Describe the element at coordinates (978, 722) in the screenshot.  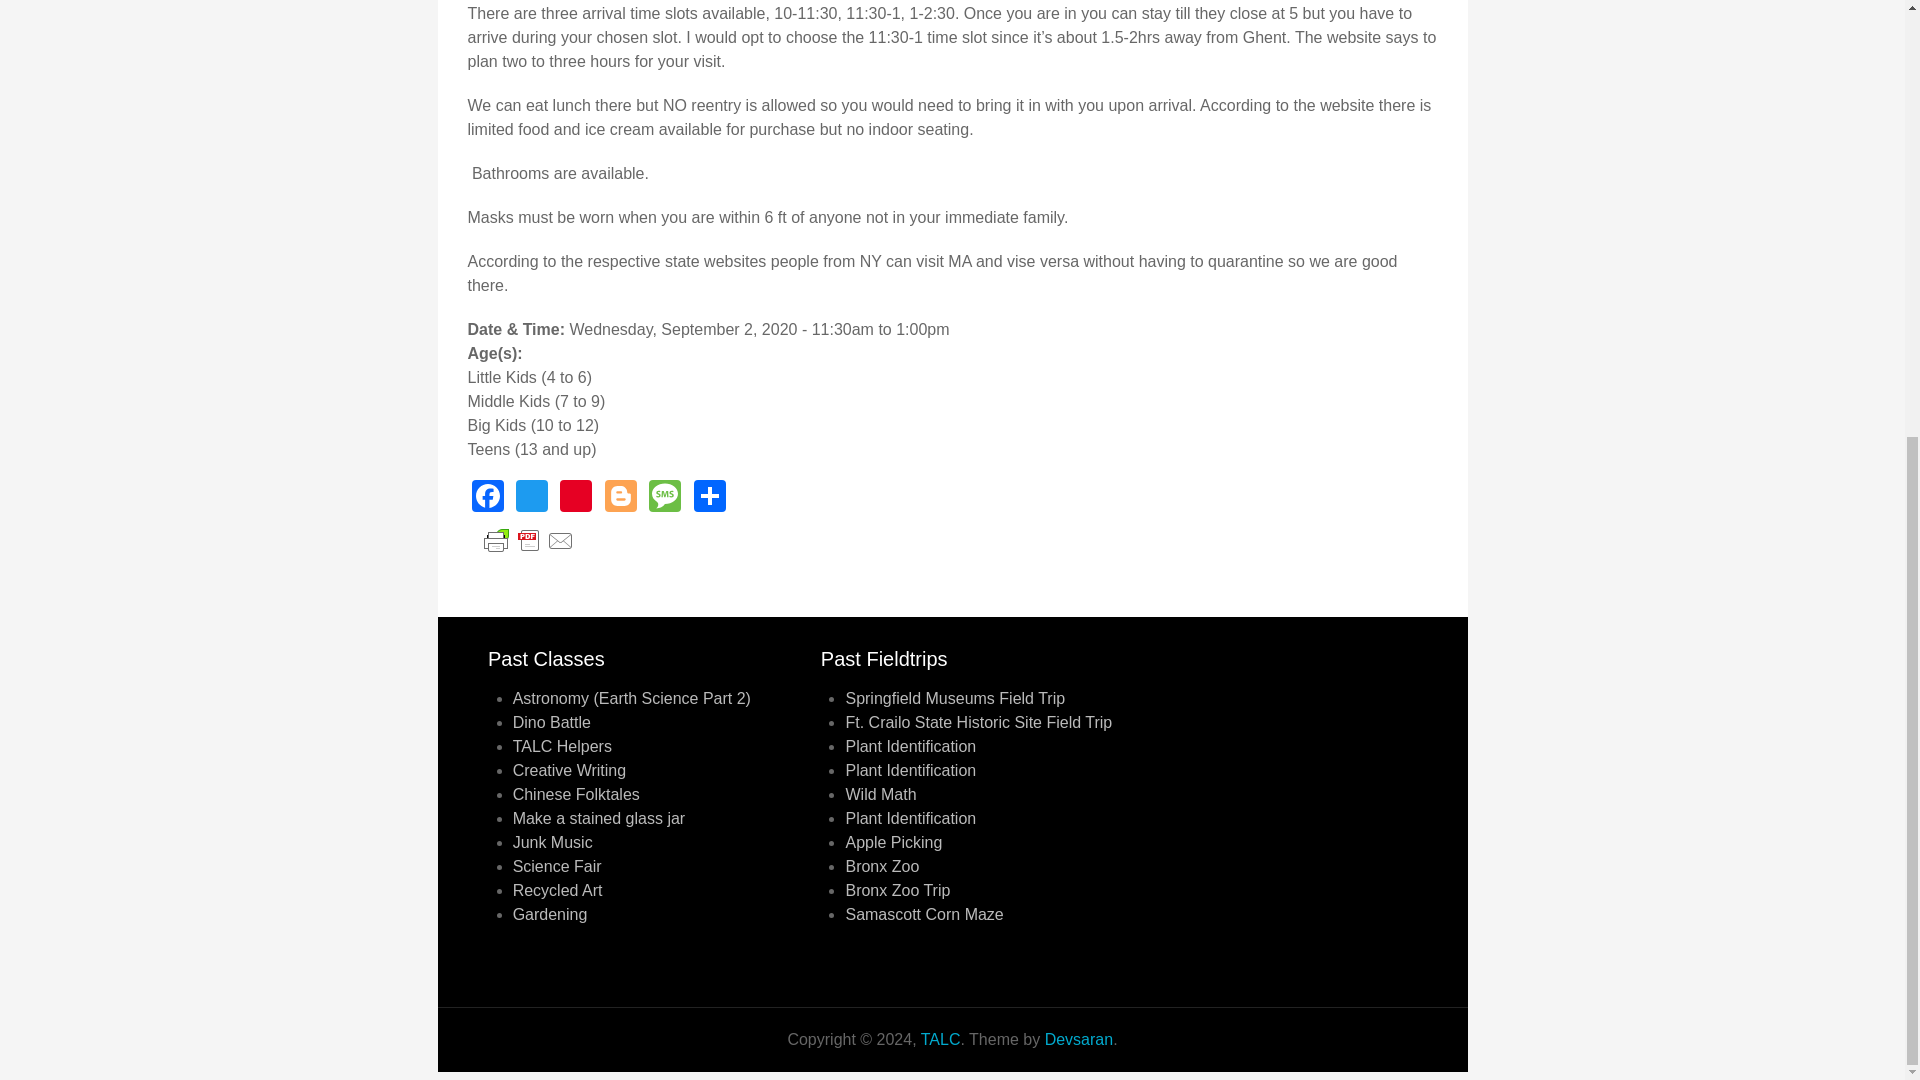
I see `Ft. Crailo State Historic Site Field Trip` at that location.